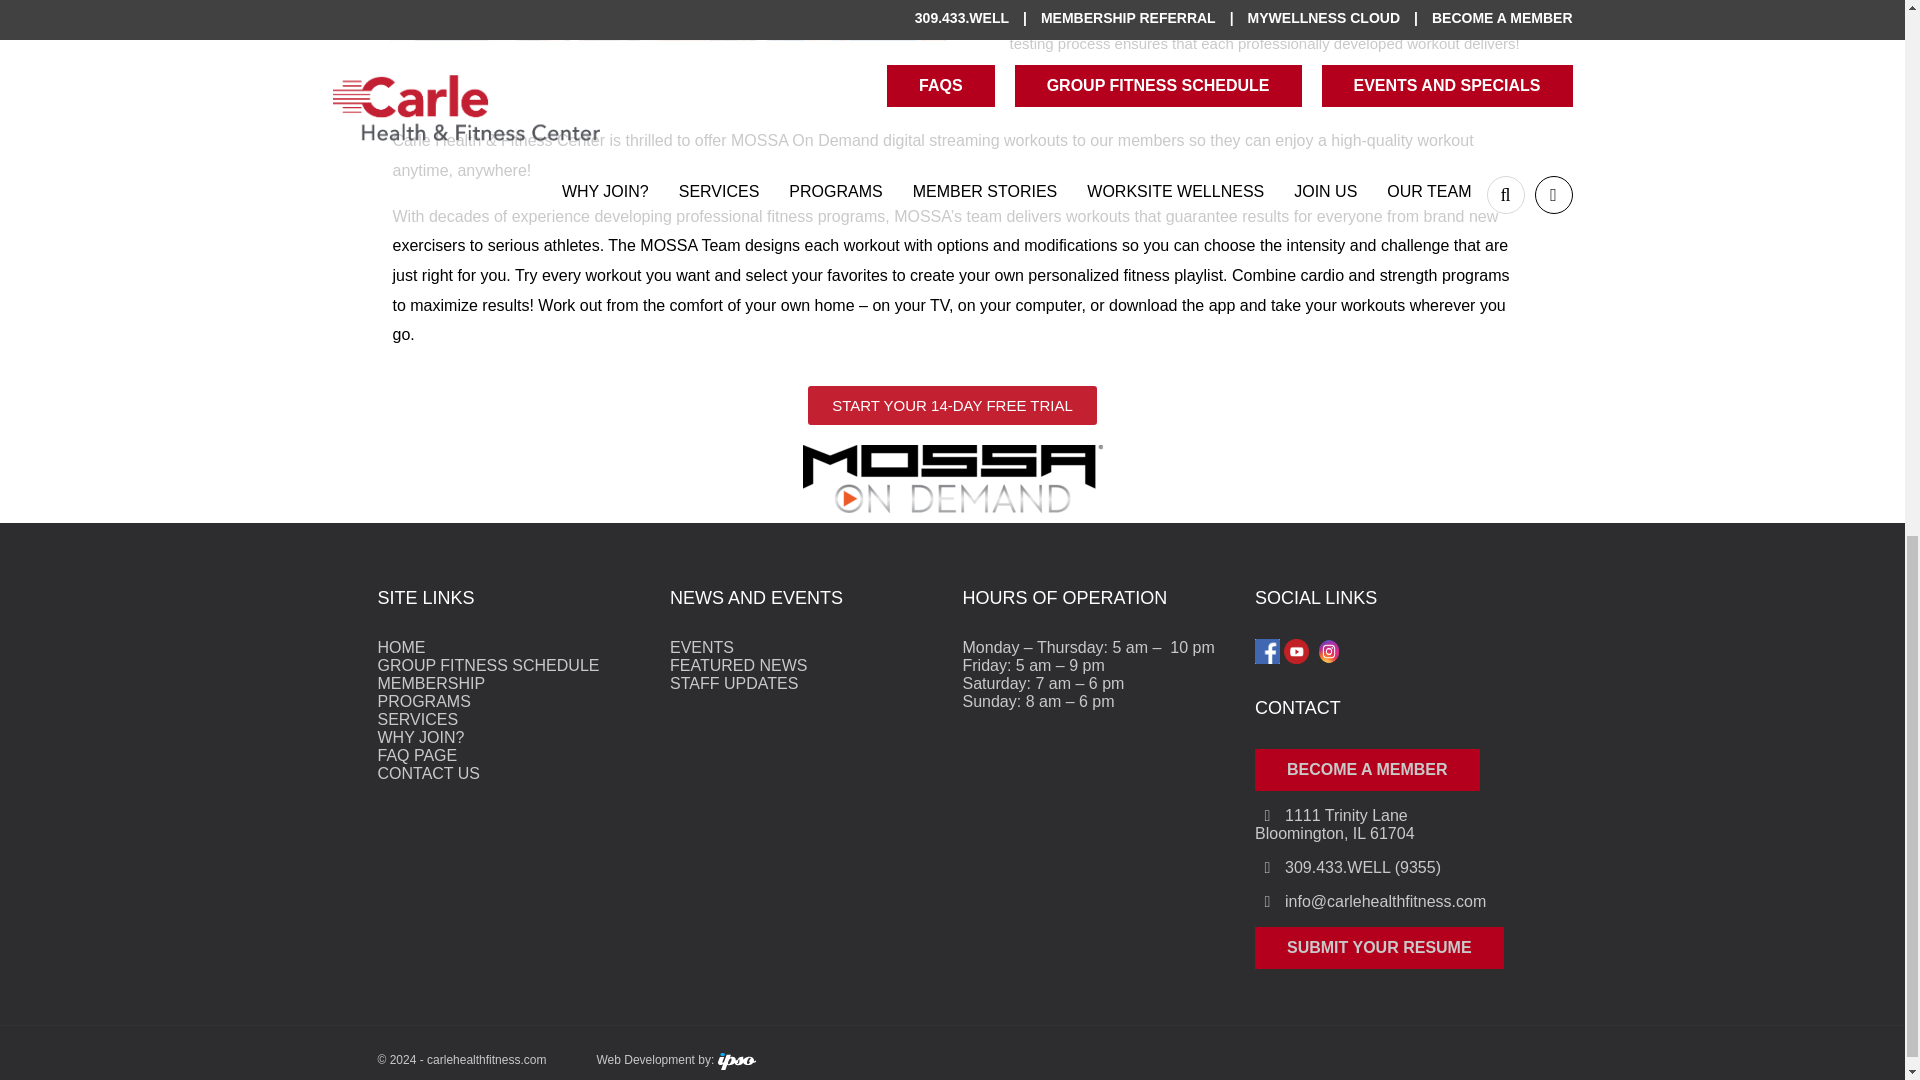 This screenshot has width=1920, height=1080. What do you see at coordinates (1268, 652) in the screenshot?
I see `Facebook` at bounding box center [1268, 652].